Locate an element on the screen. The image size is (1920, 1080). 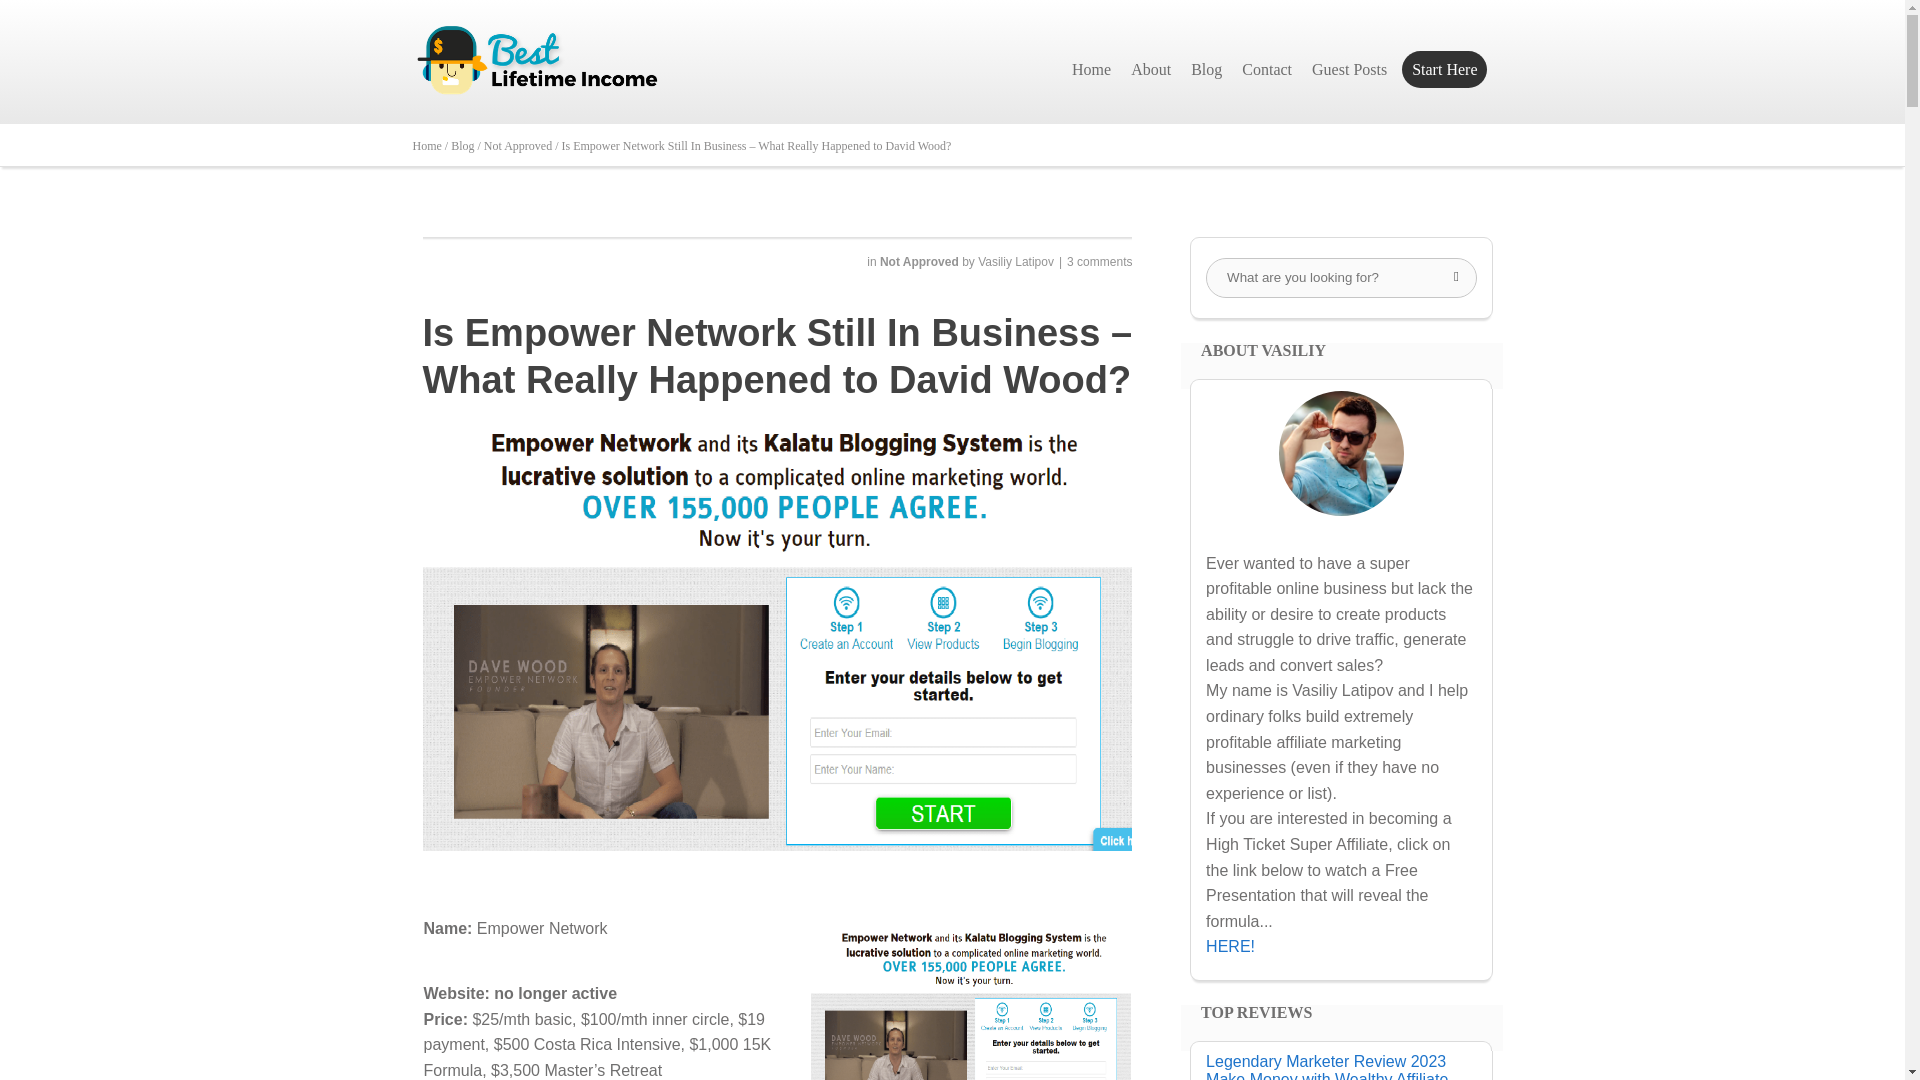
Guest Posts is located at coordinates (1349, 68).